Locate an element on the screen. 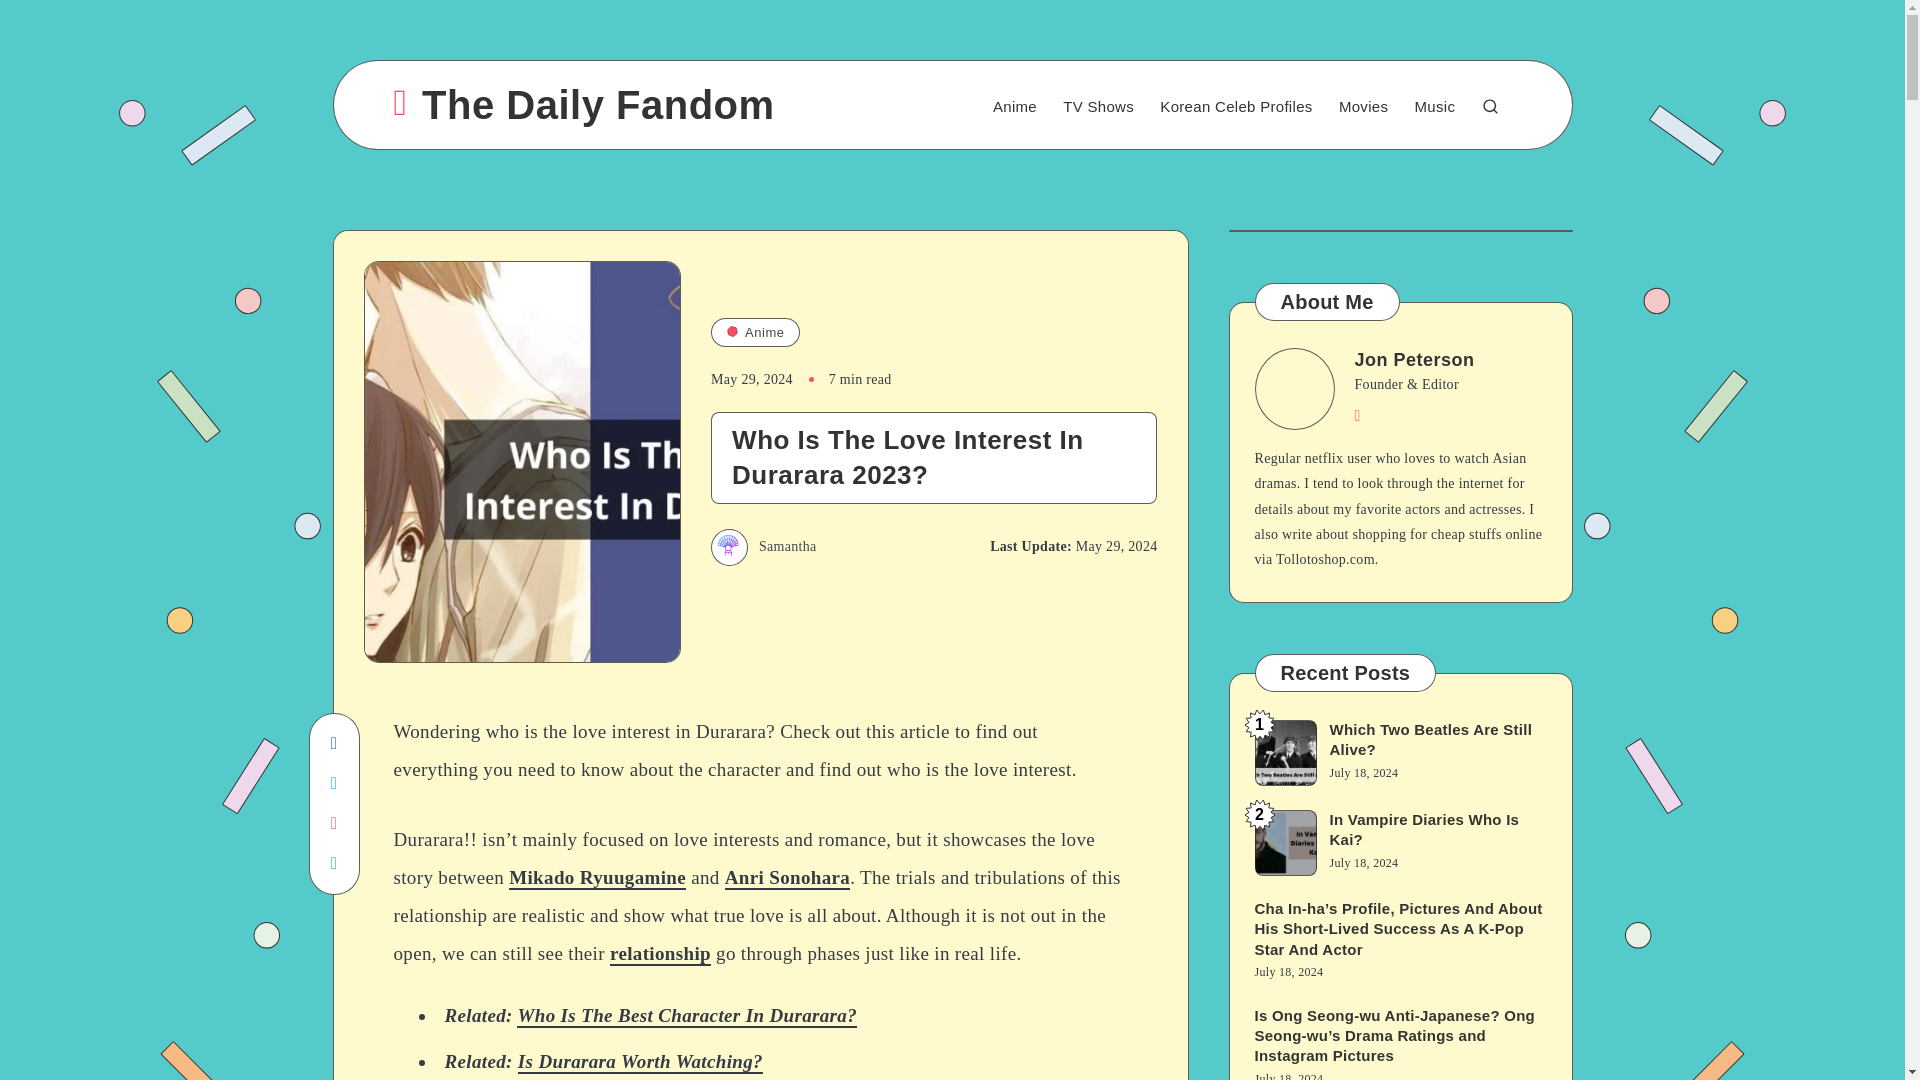  Anime is located at coordinates (755, 332).